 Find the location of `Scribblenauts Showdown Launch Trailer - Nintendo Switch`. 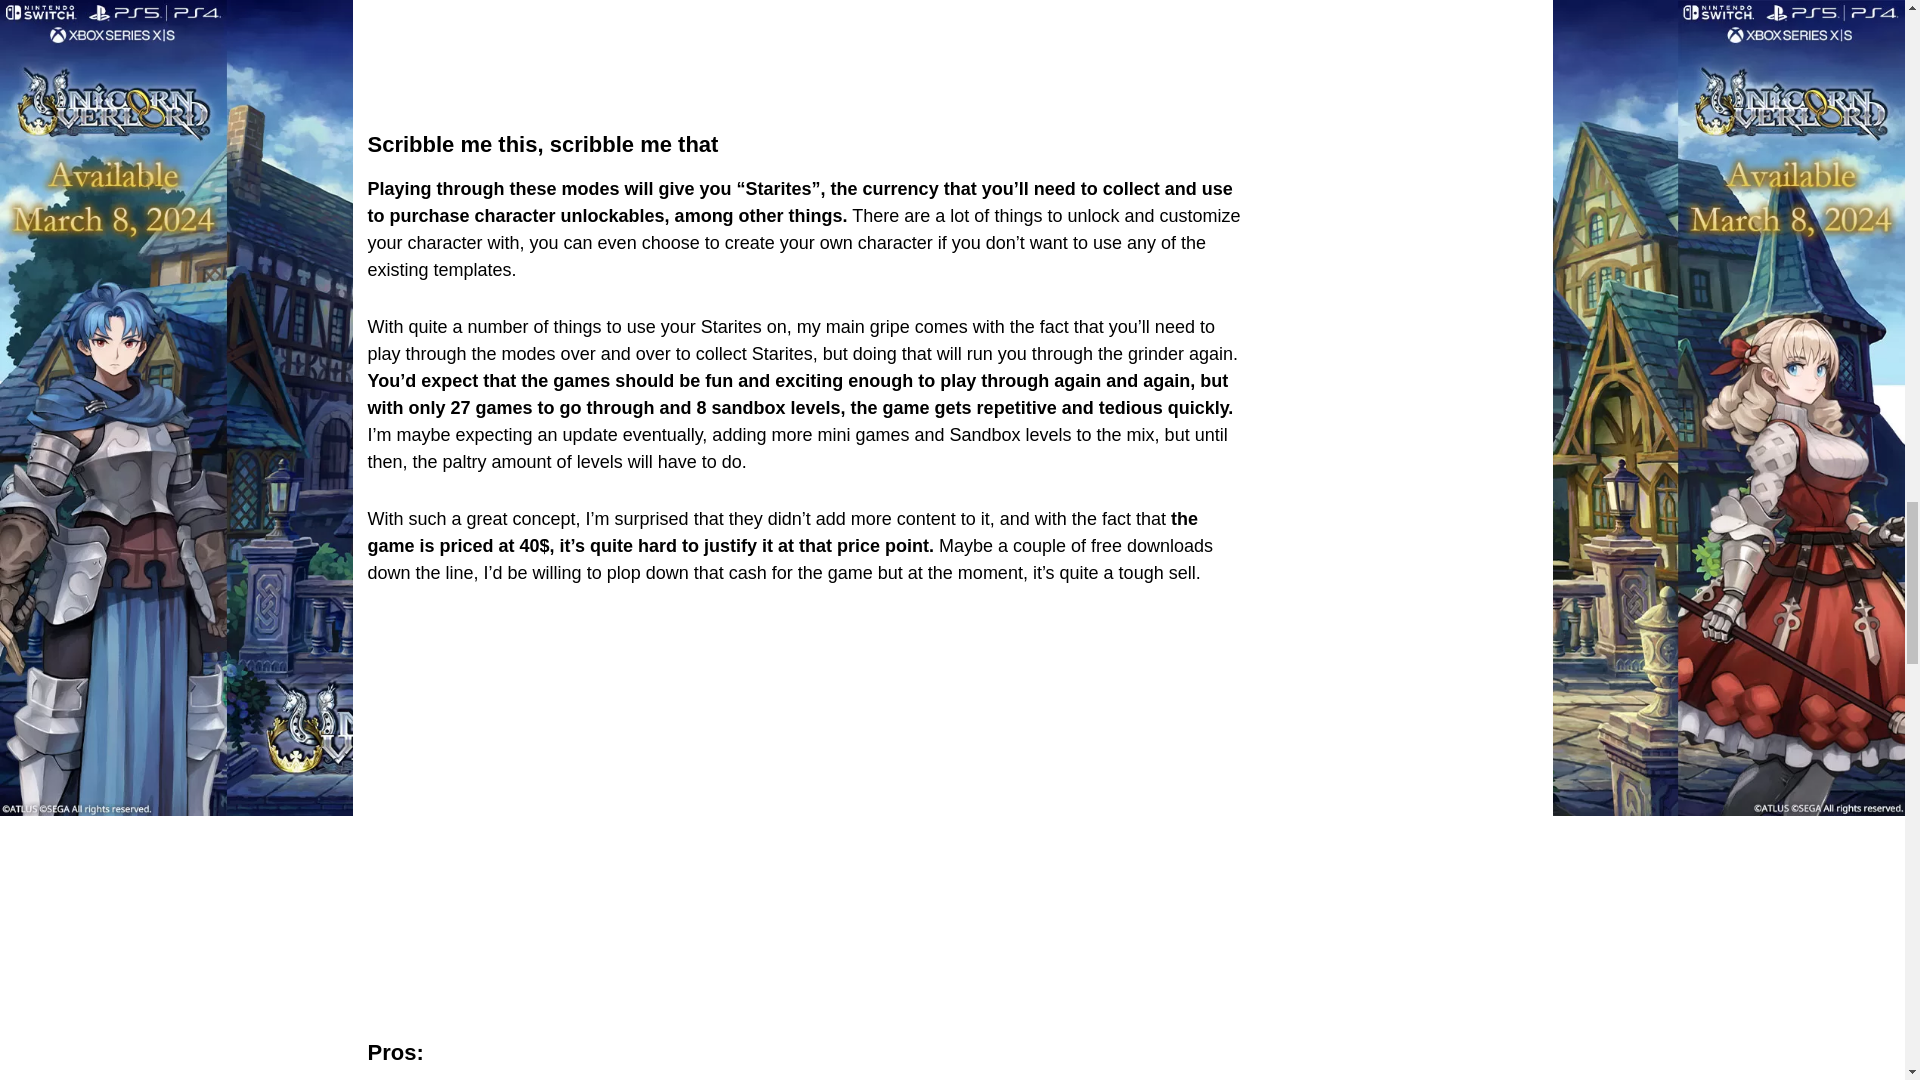

Scribblenauts Showdown Launch Trailer - Nintendo Switch is located at coordinates (807, 21).